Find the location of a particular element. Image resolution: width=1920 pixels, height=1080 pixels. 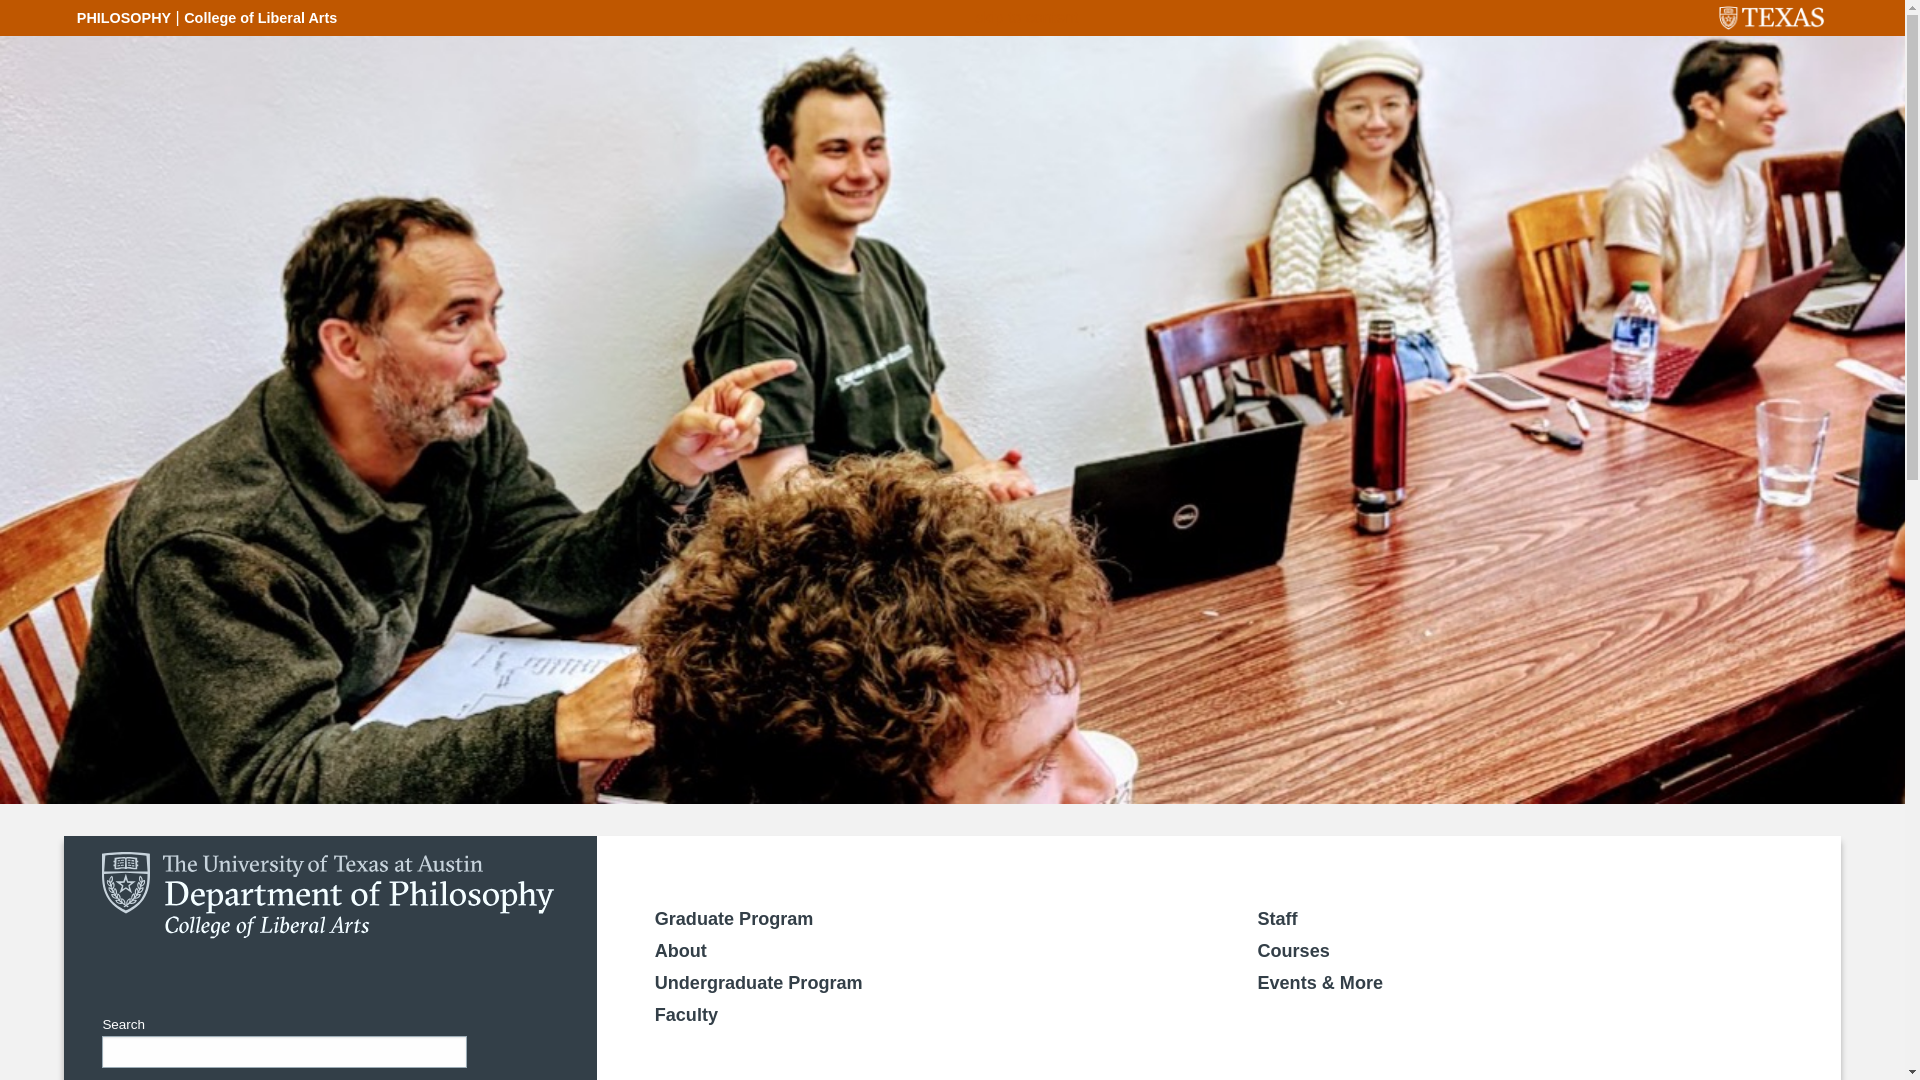

PHILOSOPHY is located at coordinates (123, 17).